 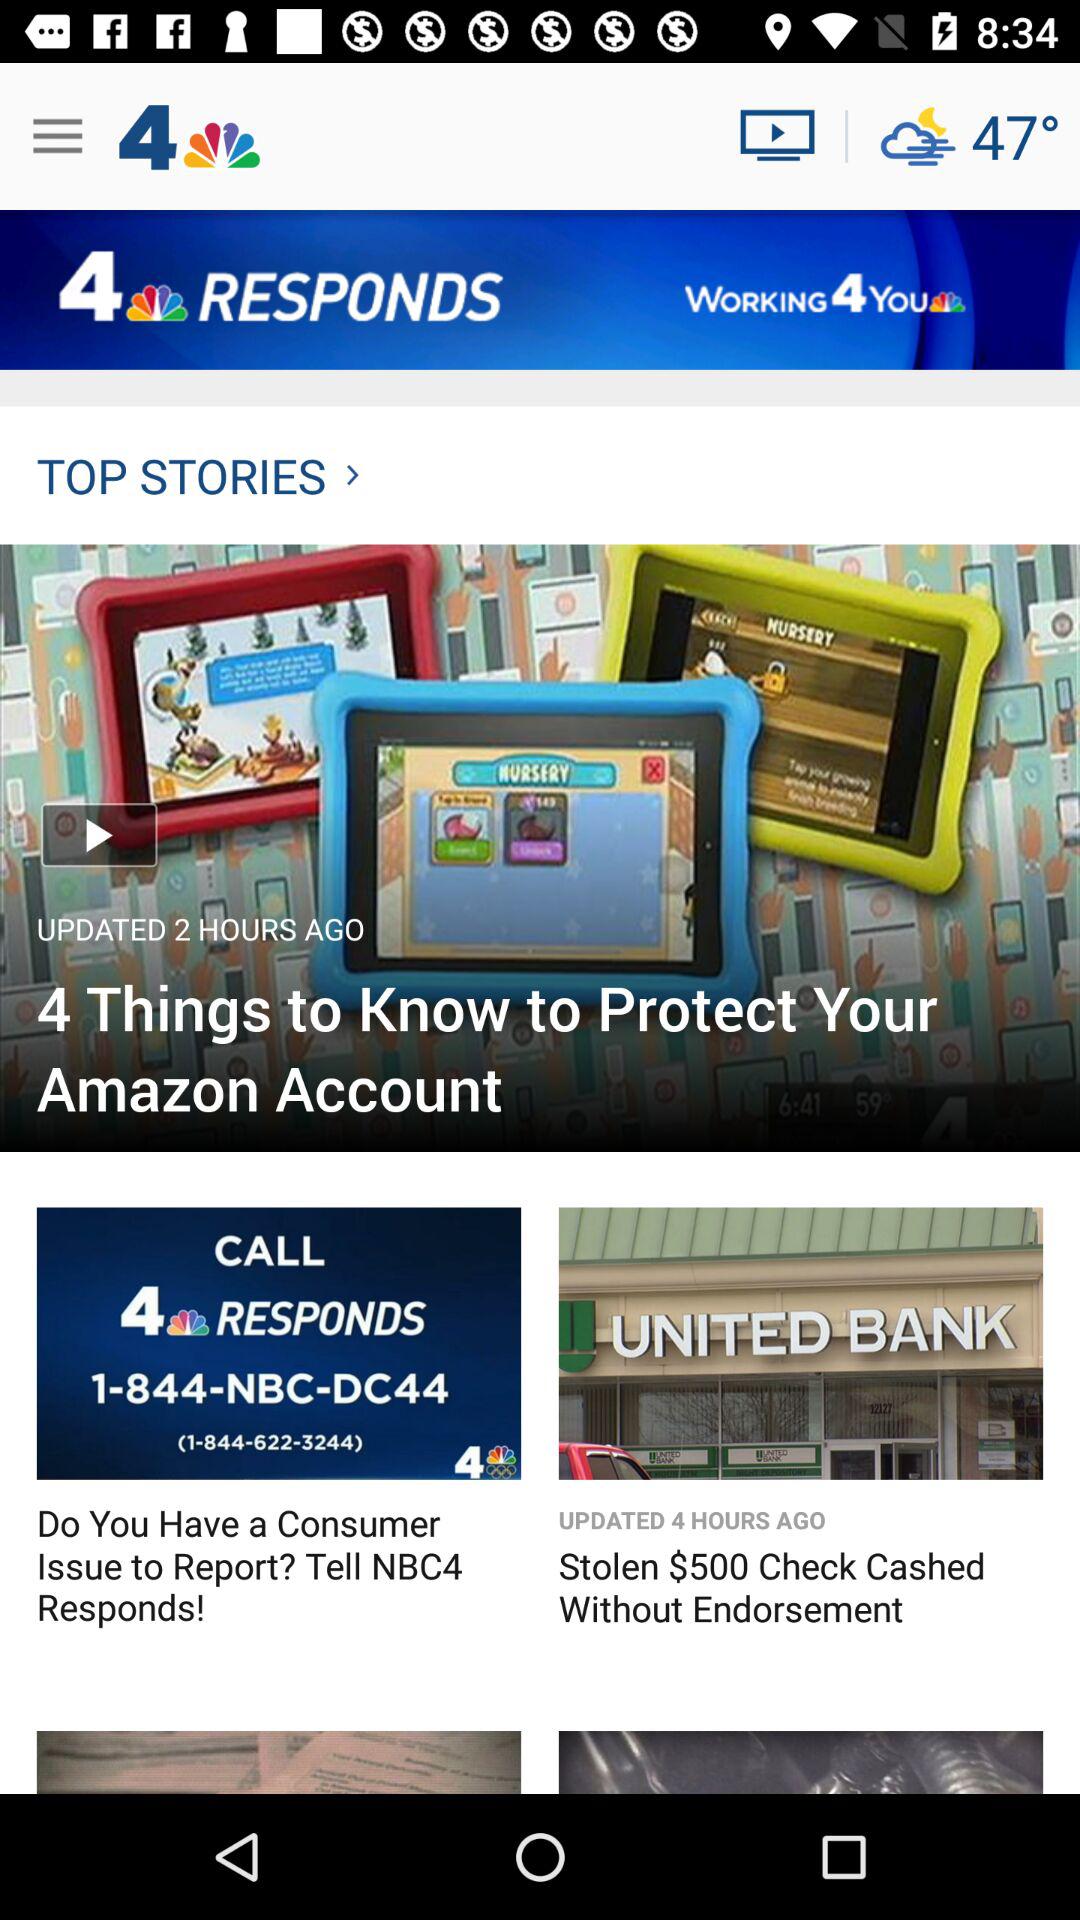 I want to click on tap the top stories, so click(x=198, y=475).